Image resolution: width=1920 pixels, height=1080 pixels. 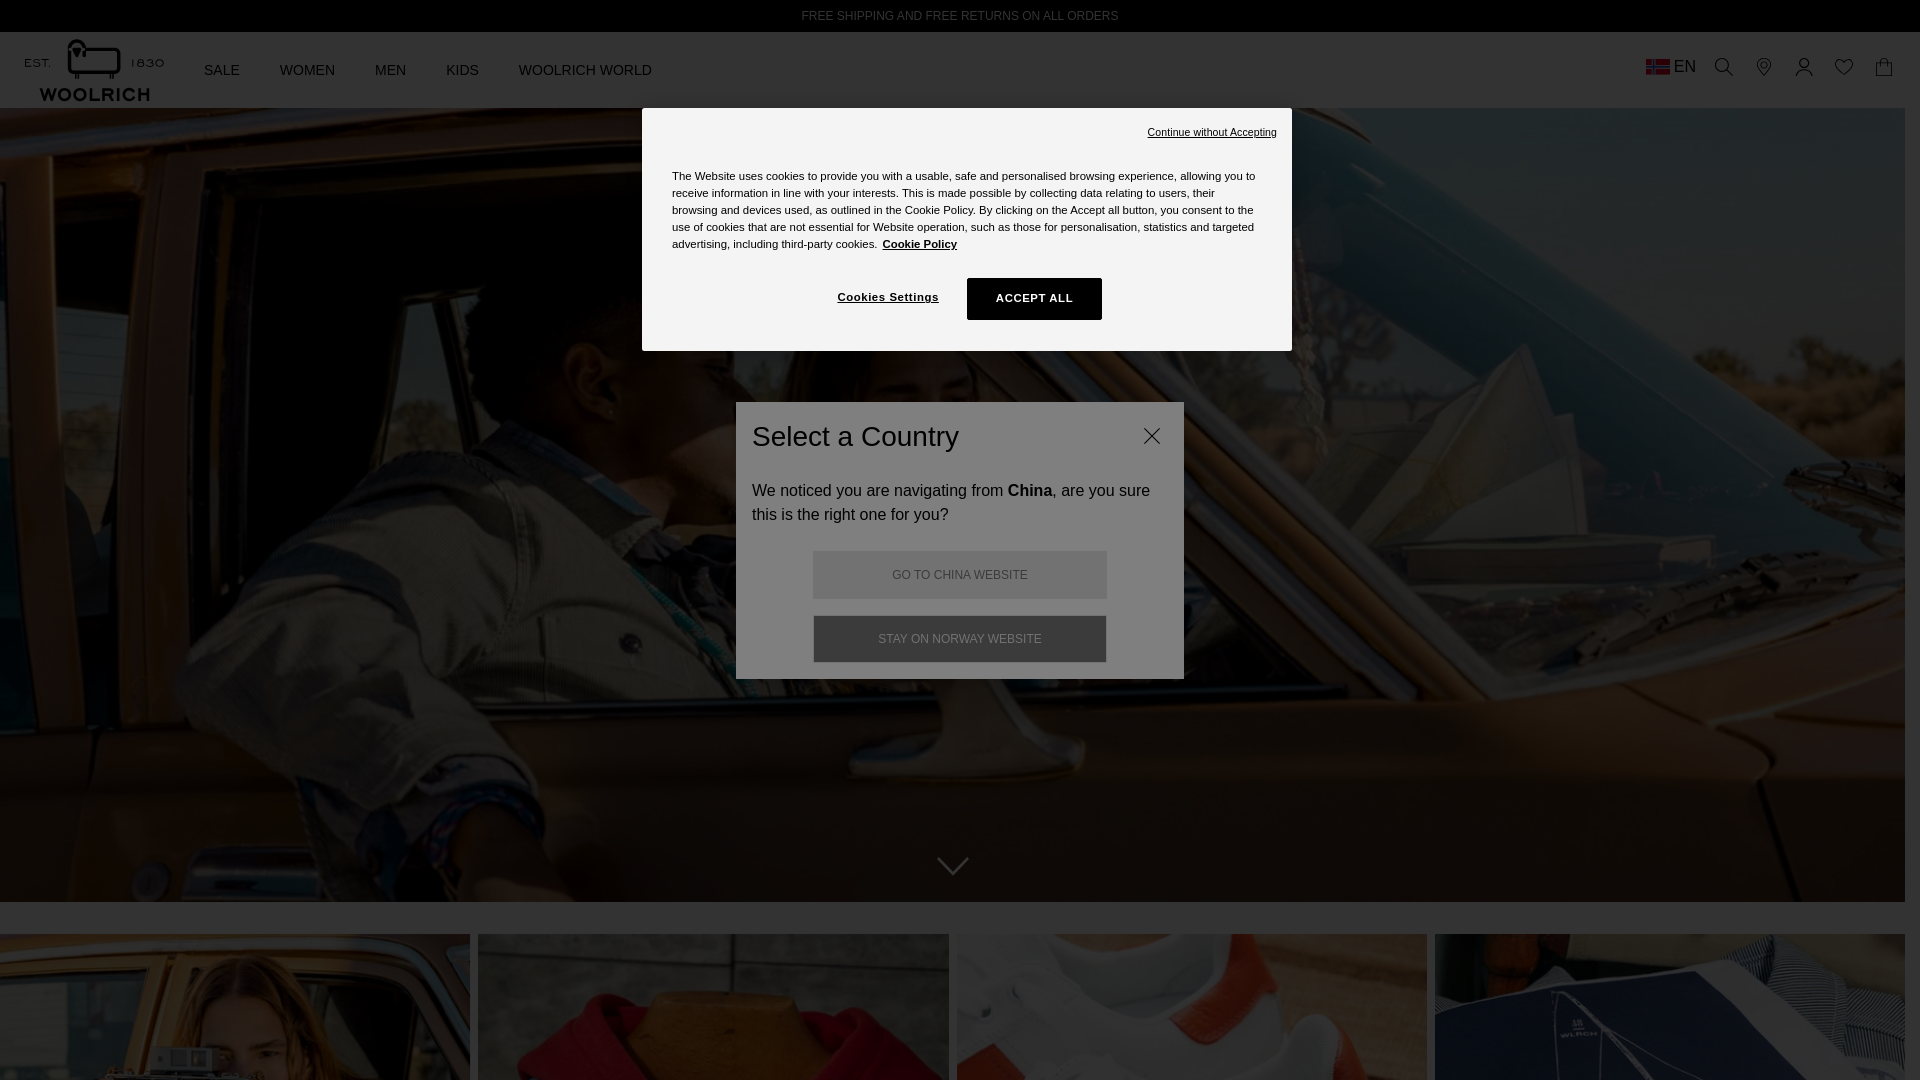 I want to click on WOOLRICH WORLD, so click(x=585, y=69).